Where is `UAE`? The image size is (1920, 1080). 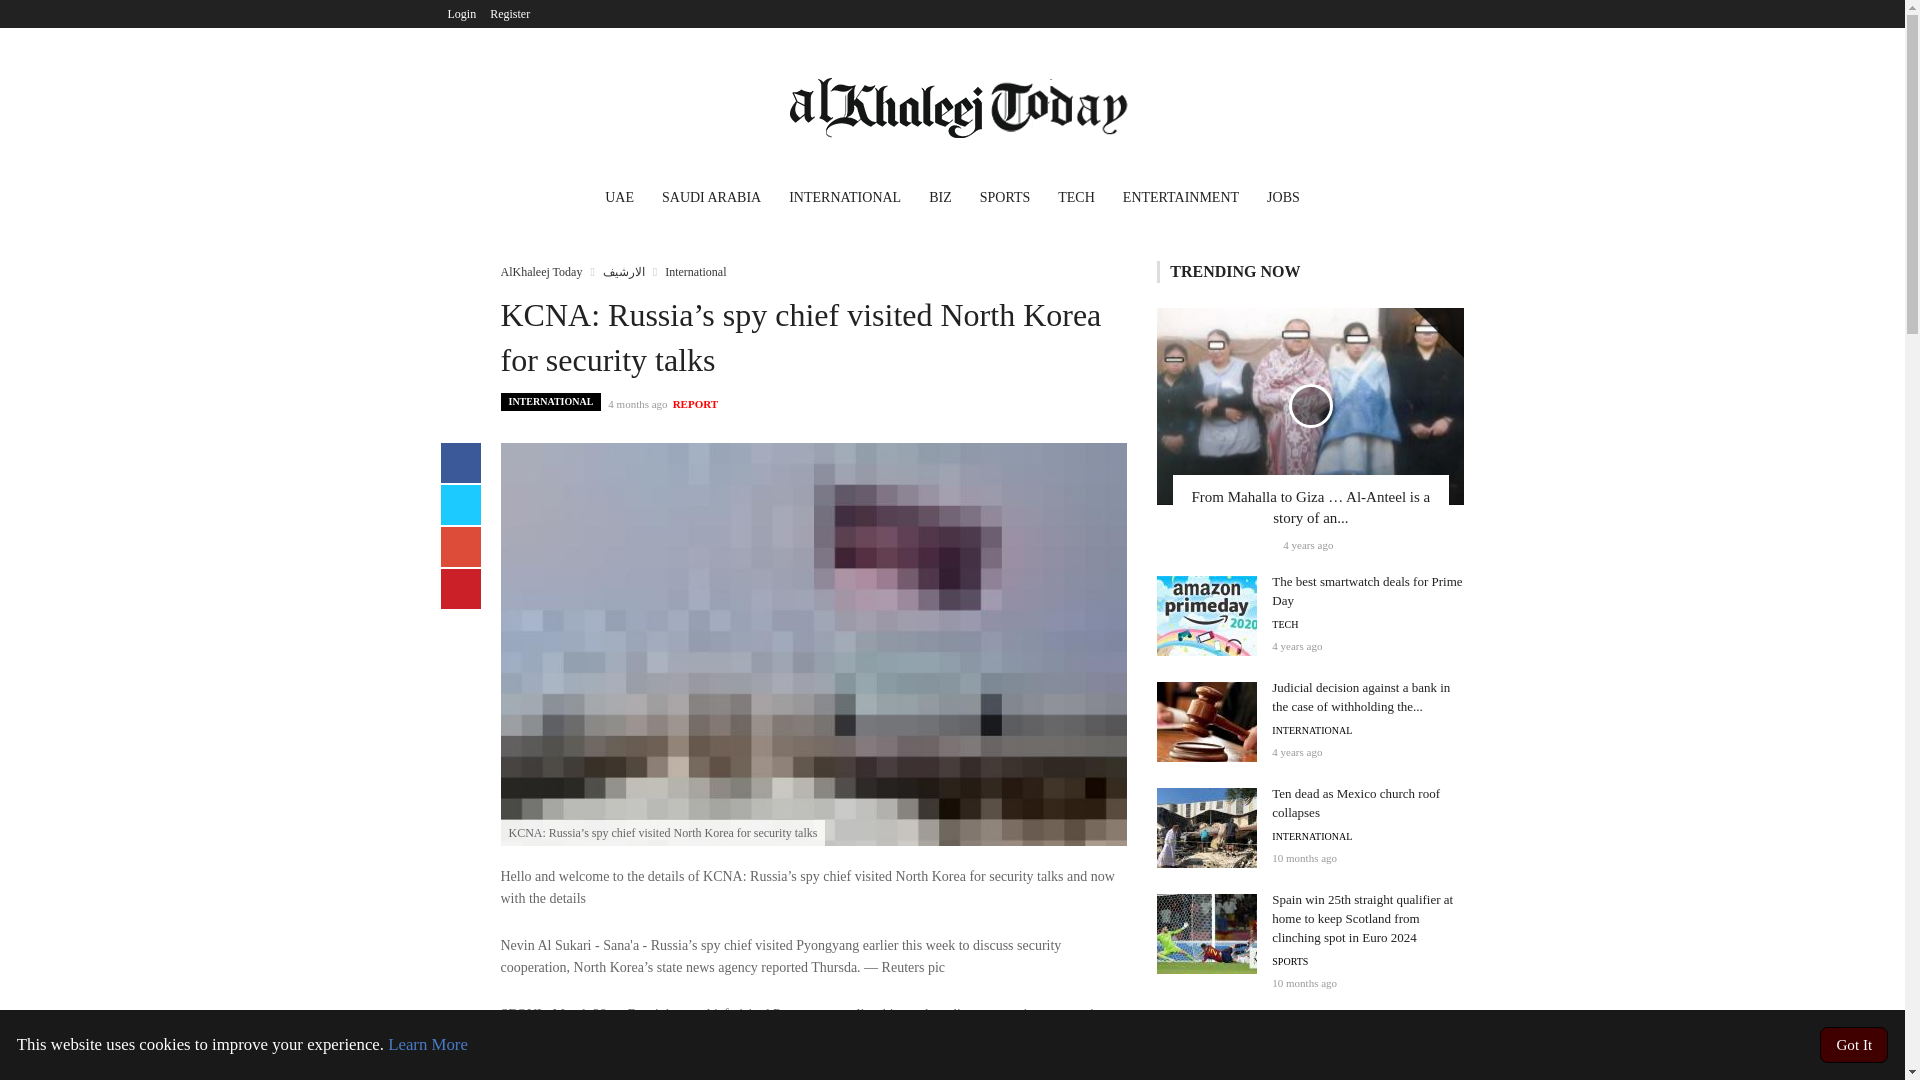
UAE is located at coordinates (620, 200).